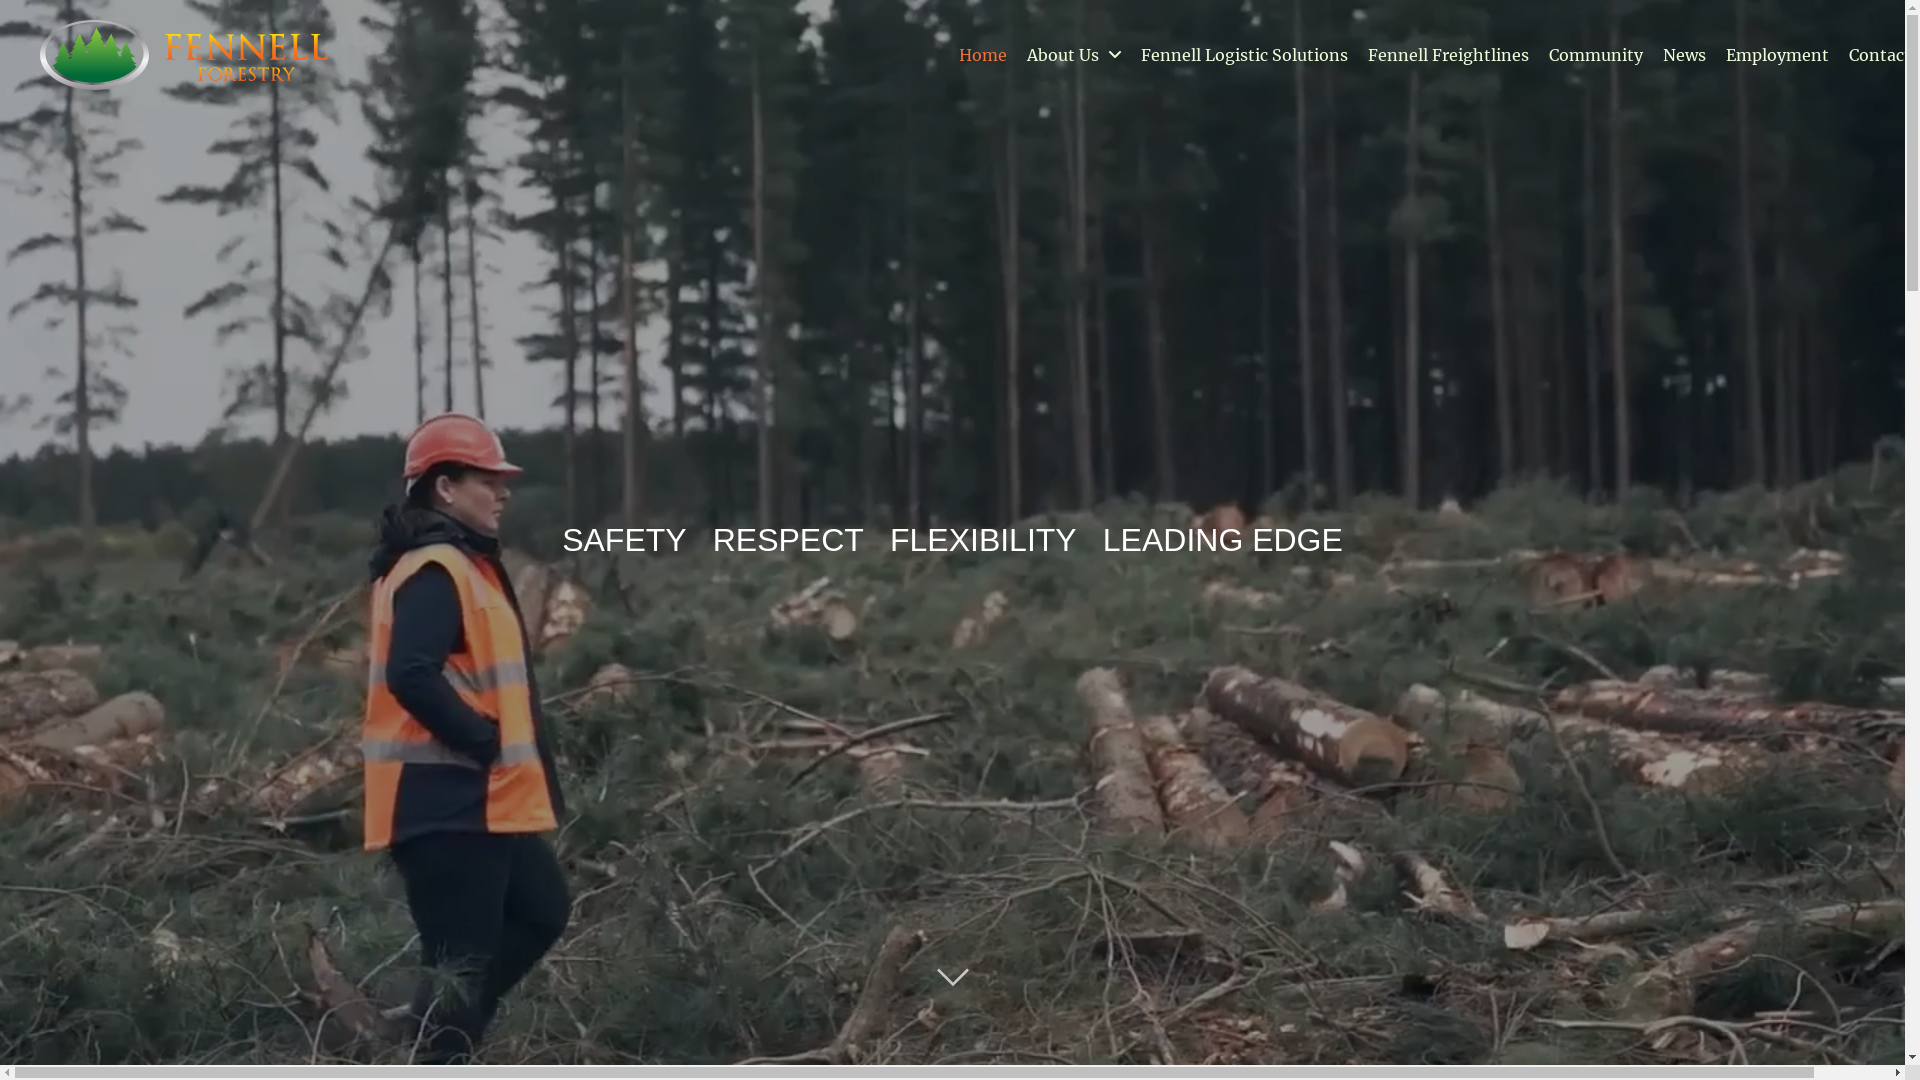 This screenshot has width=1920, height=1080. I want to click on Fennell Logistic Solutions, so click(1244, 55).